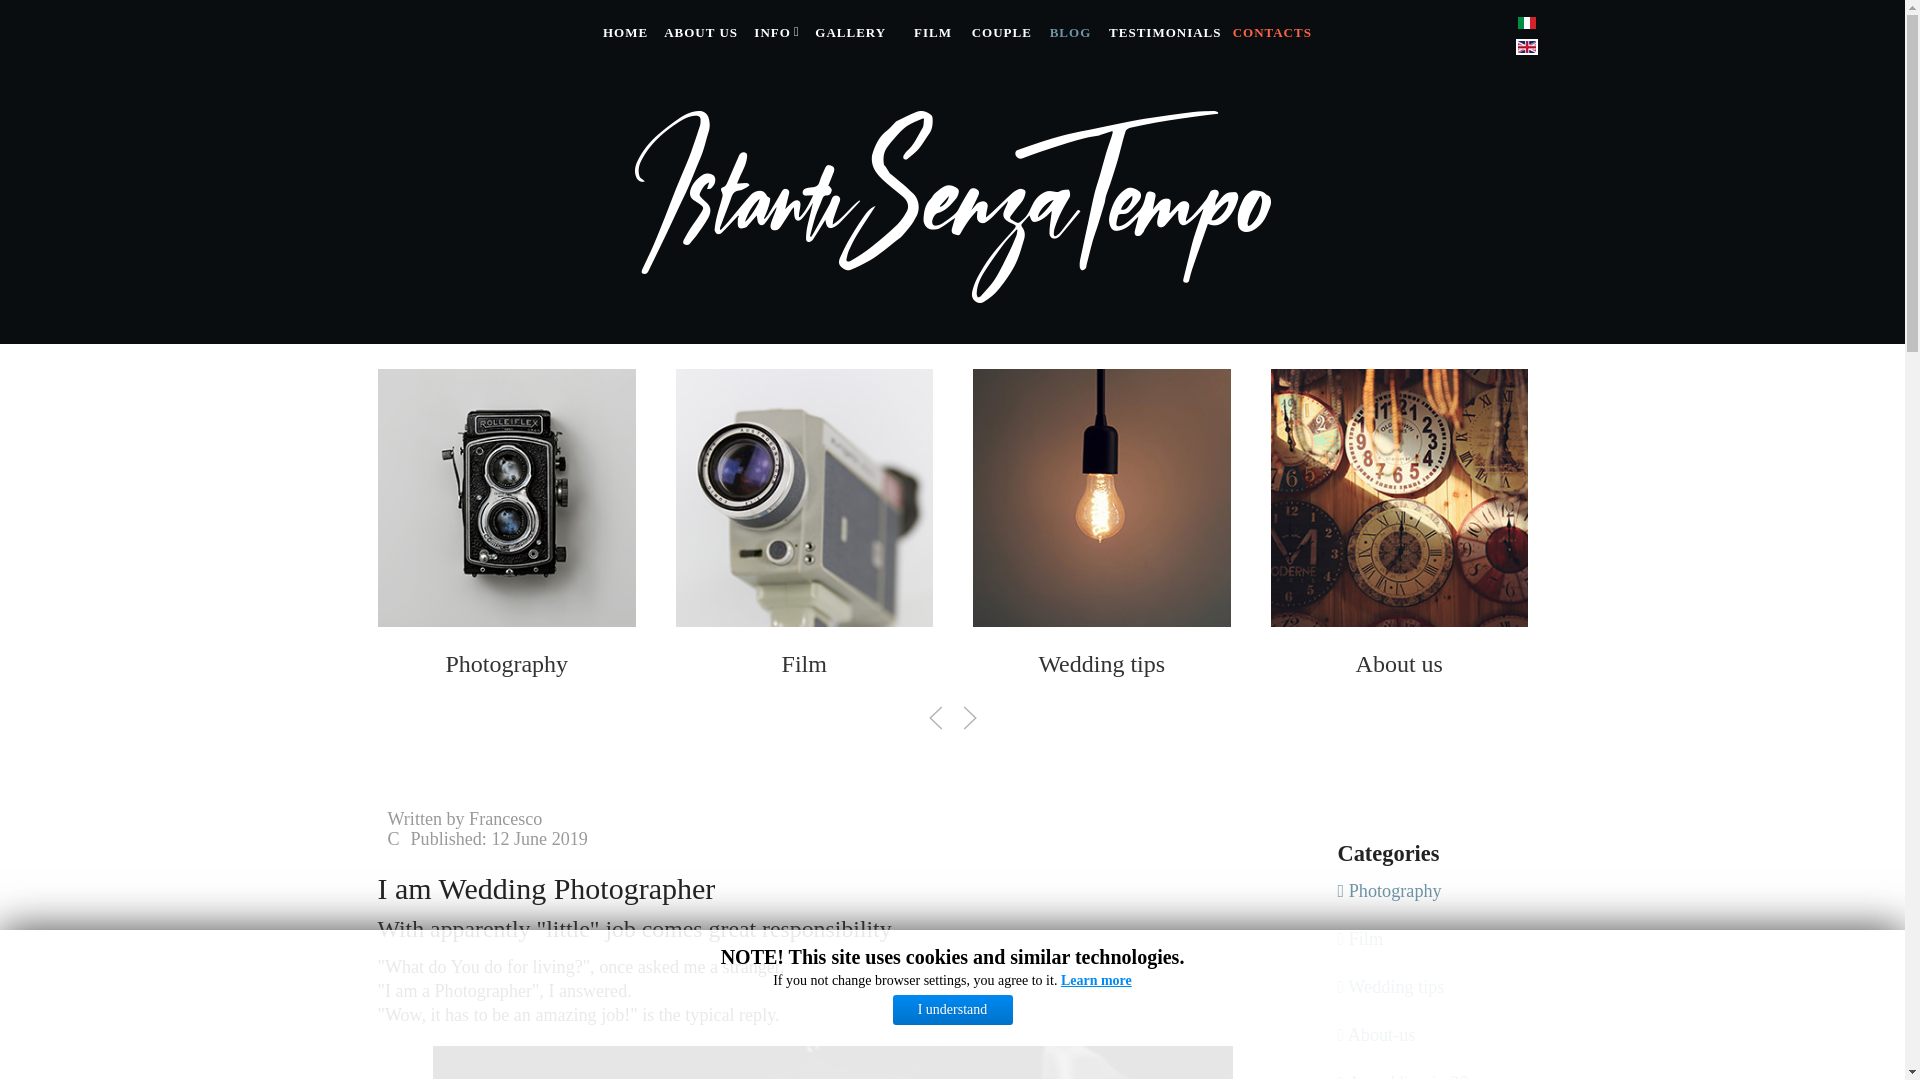 This screenshot has height=1080, width=1920. Describe the element at coordinates (506, 663) in the screenshot. I see `Photography` at that location.